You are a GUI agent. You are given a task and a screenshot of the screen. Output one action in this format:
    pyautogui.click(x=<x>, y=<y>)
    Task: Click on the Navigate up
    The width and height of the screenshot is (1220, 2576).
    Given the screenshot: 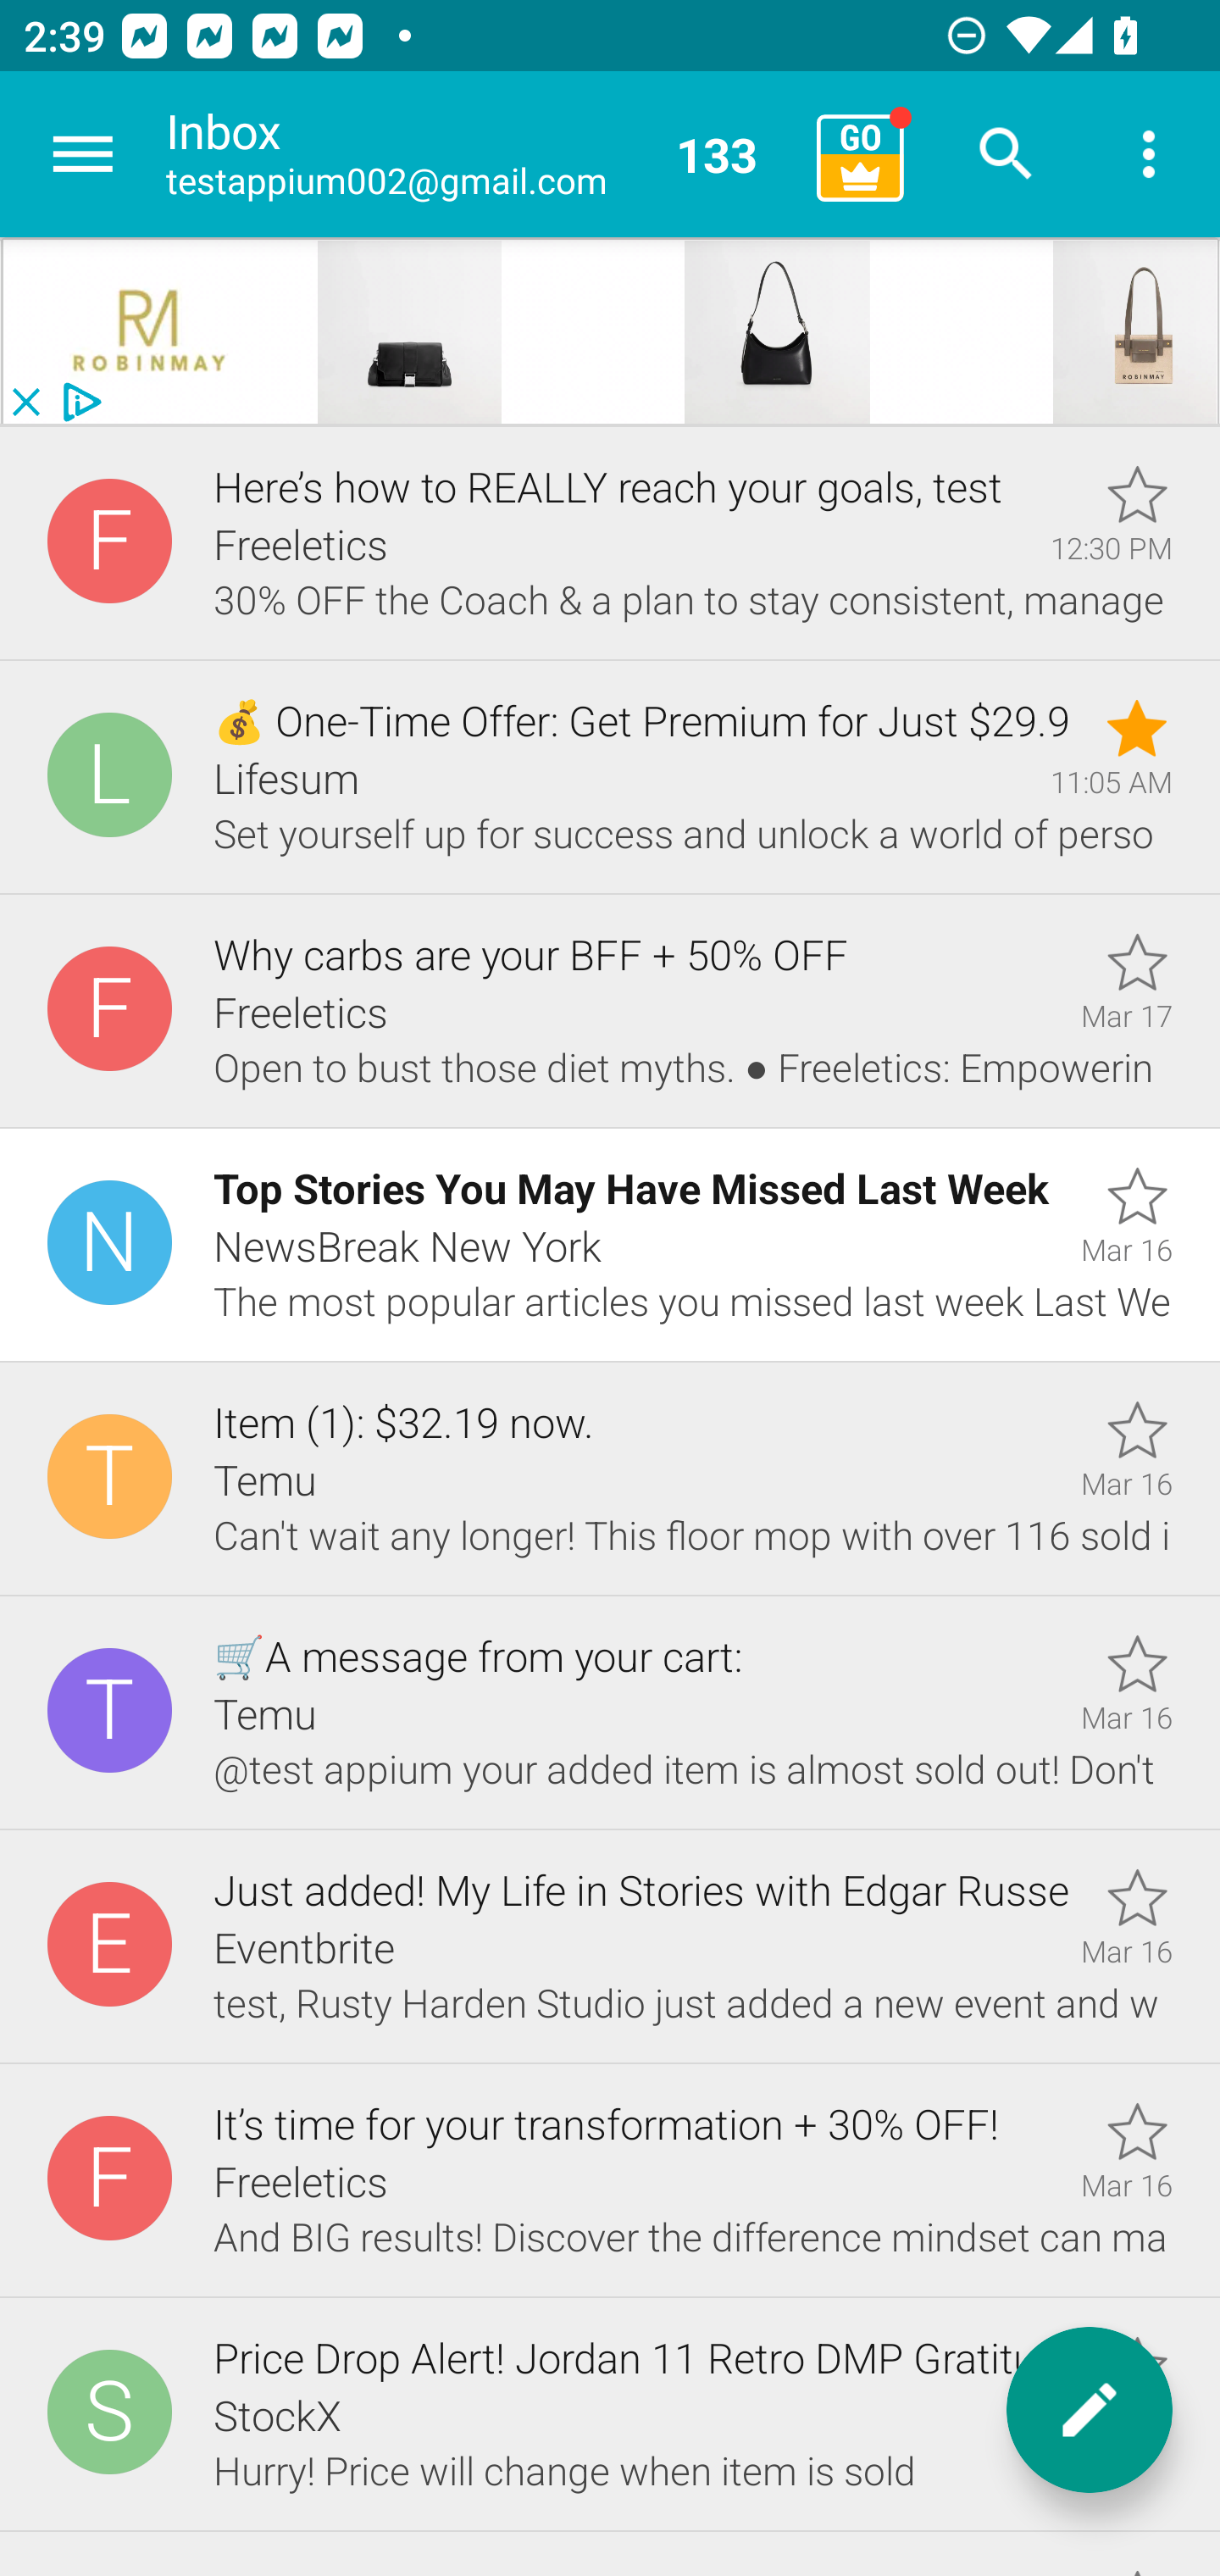 What is the action you would take?
    pyautogui.click(x=83, y=154)
    